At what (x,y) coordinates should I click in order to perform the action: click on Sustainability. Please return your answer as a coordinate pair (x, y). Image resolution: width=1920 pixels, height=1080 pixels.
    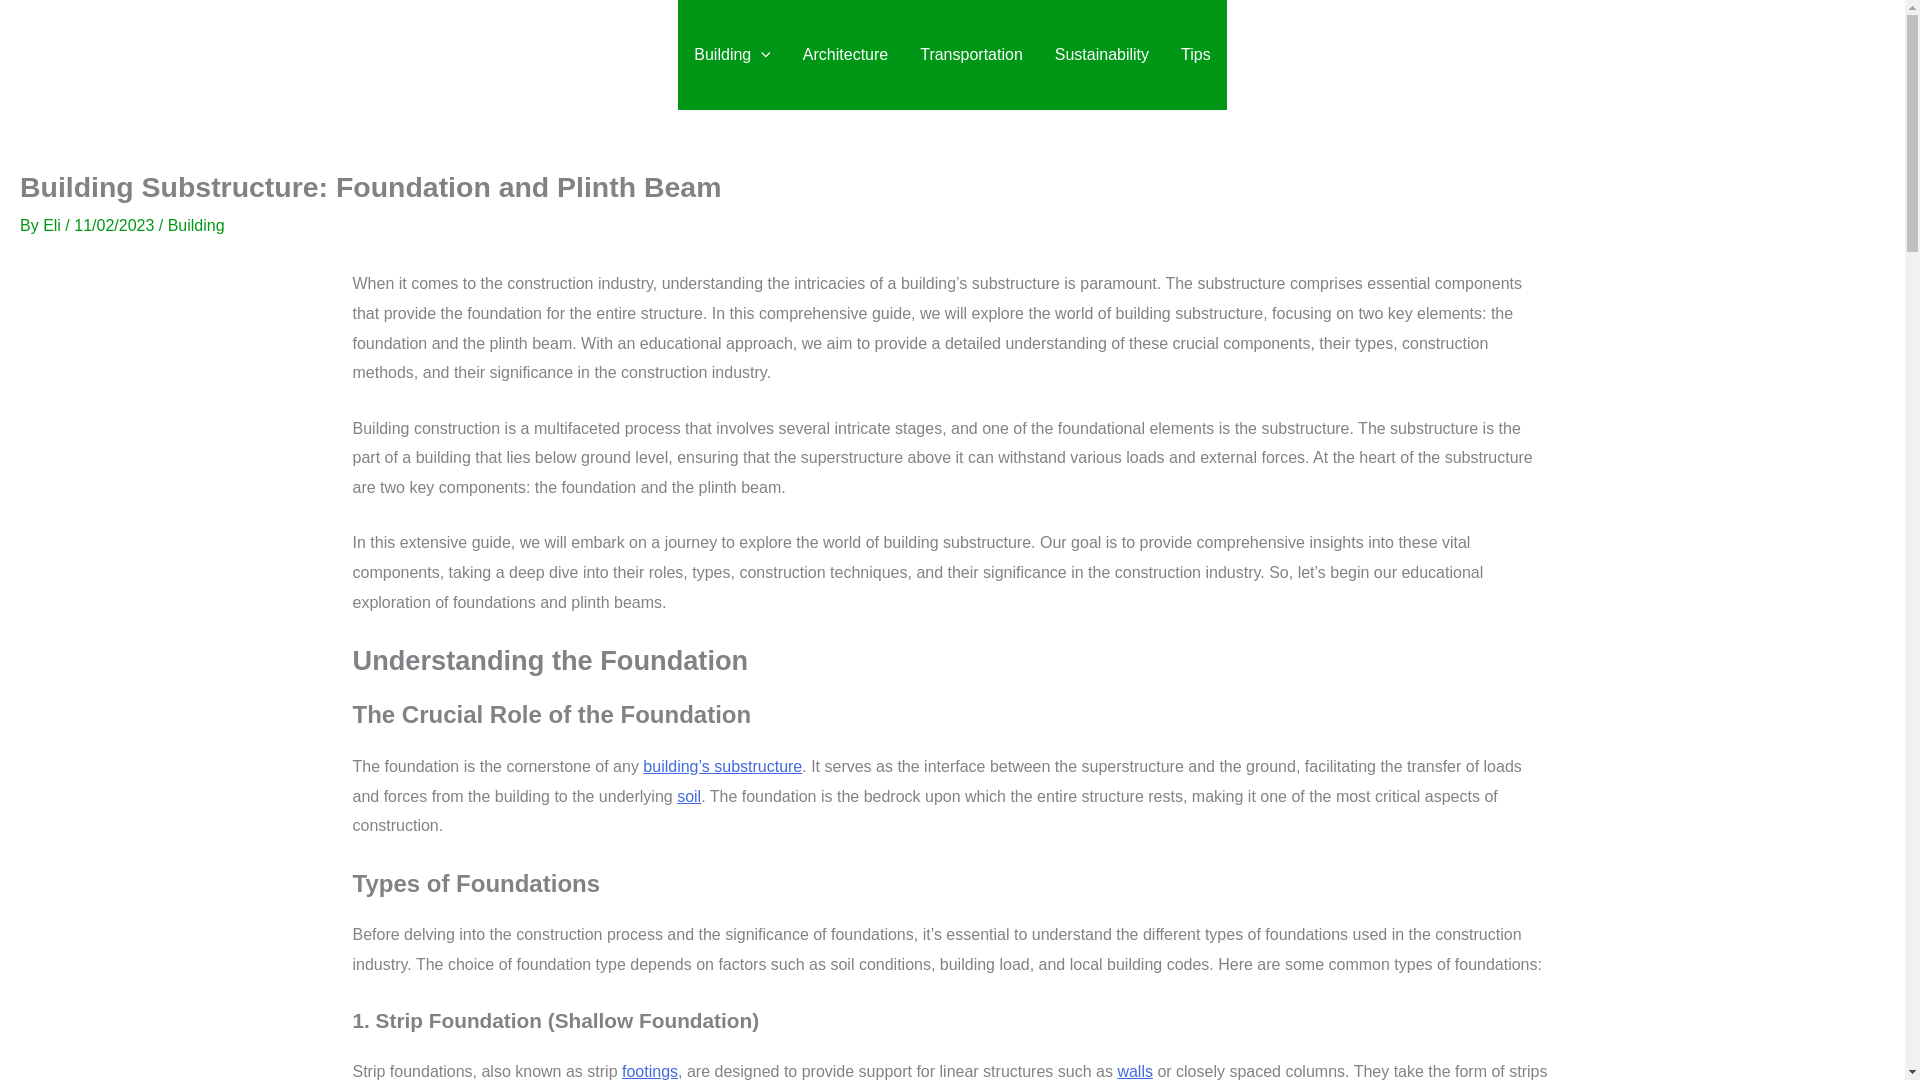
    Looking at the image, I should click on (1102, 55).